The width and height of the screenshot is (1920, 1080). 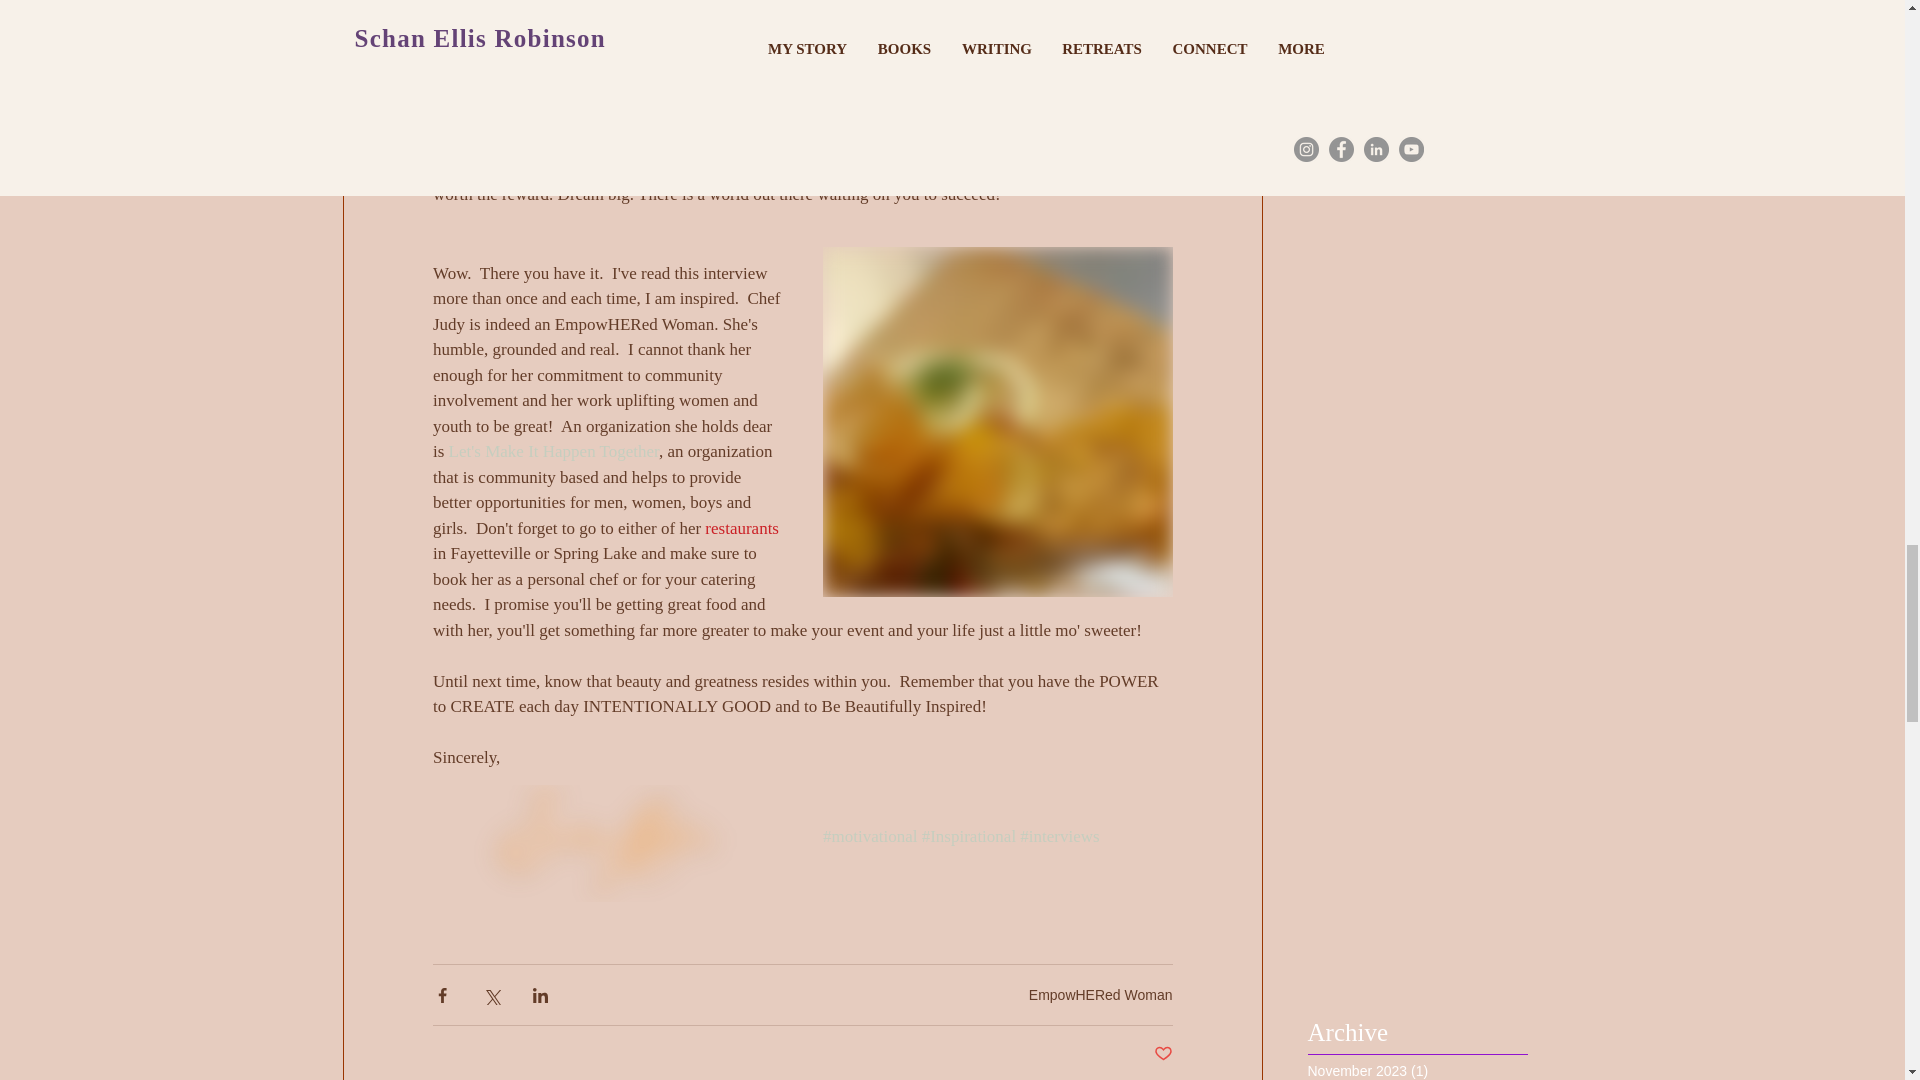 What do you see at coordinates (742, 527) in the screenshot?
I see `restaurants` at bounding box center [742, 527].